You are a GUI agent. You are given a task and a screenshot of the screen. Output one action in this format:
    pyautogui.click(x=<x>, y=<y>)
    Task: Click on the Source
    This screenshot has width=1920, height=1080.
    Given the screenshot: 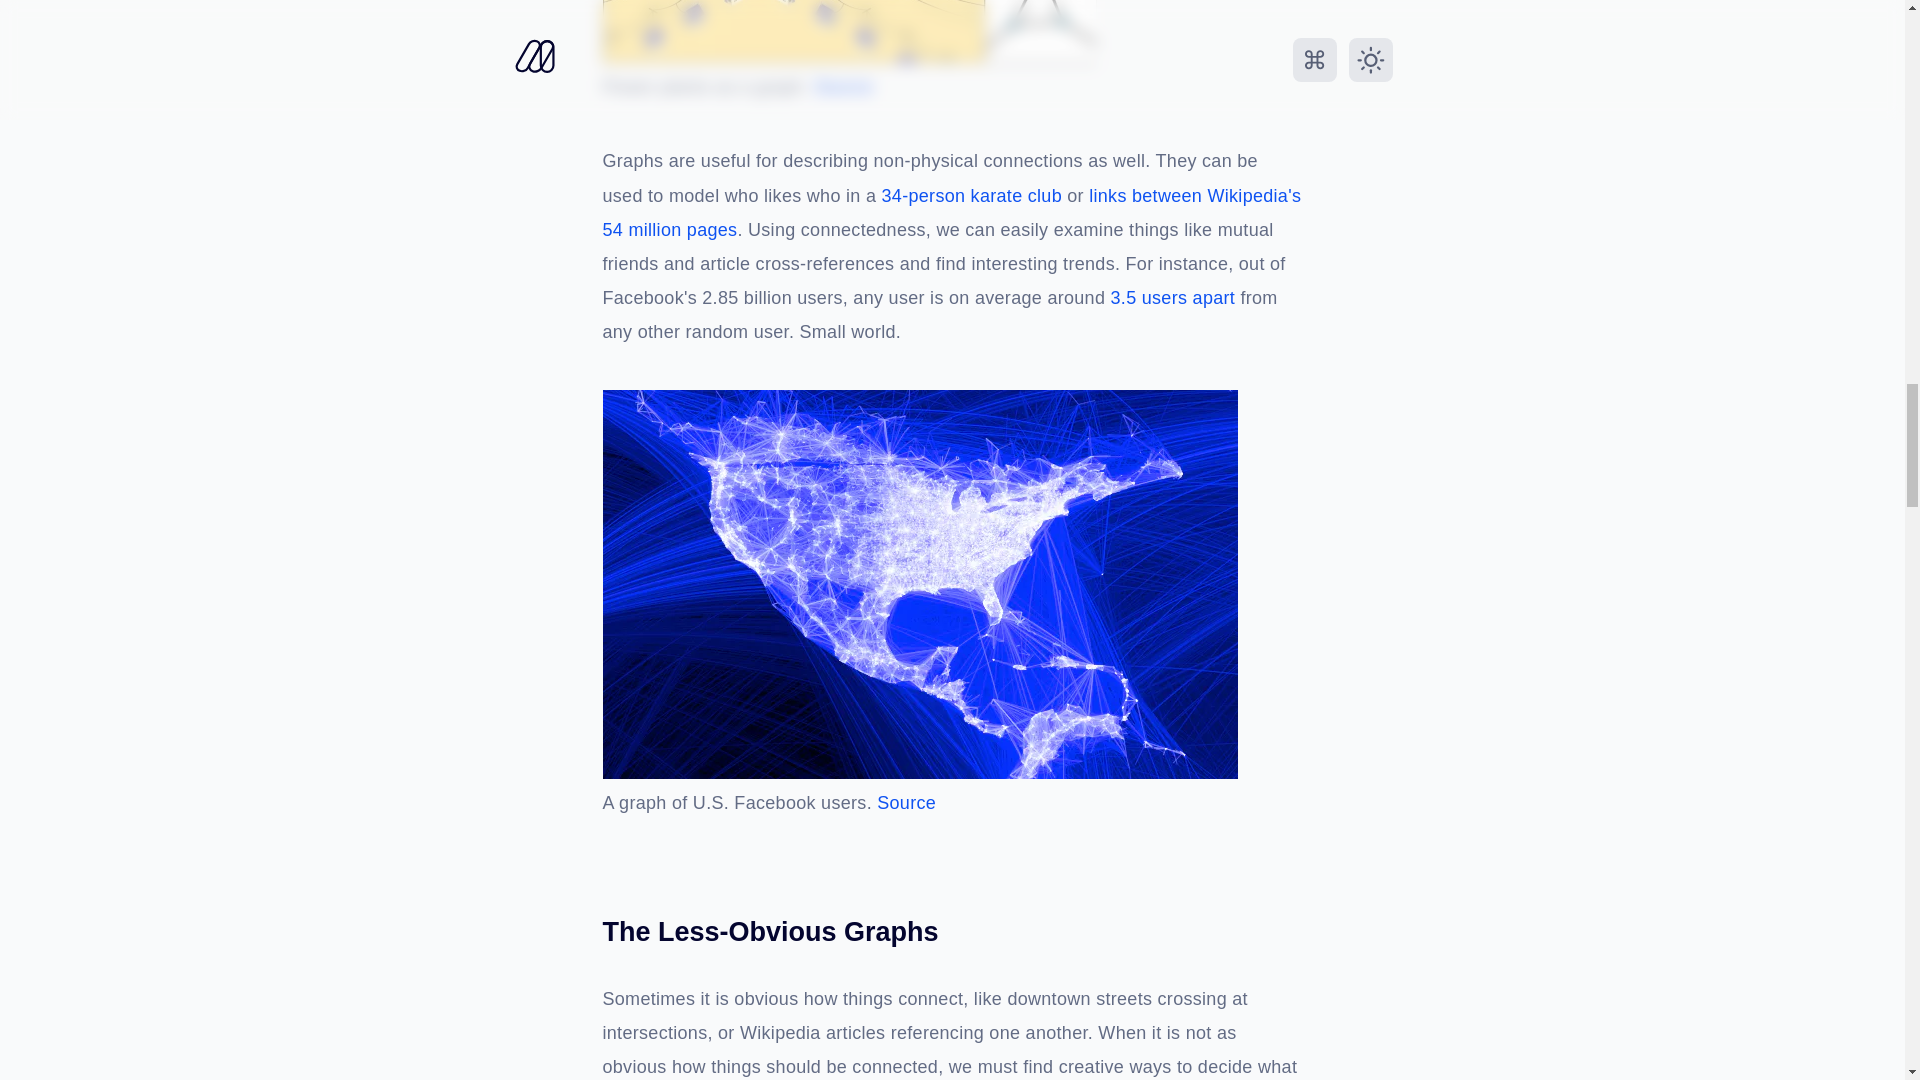 What is the action you would take?
    pyautogui.click(x=906, y=804)
    